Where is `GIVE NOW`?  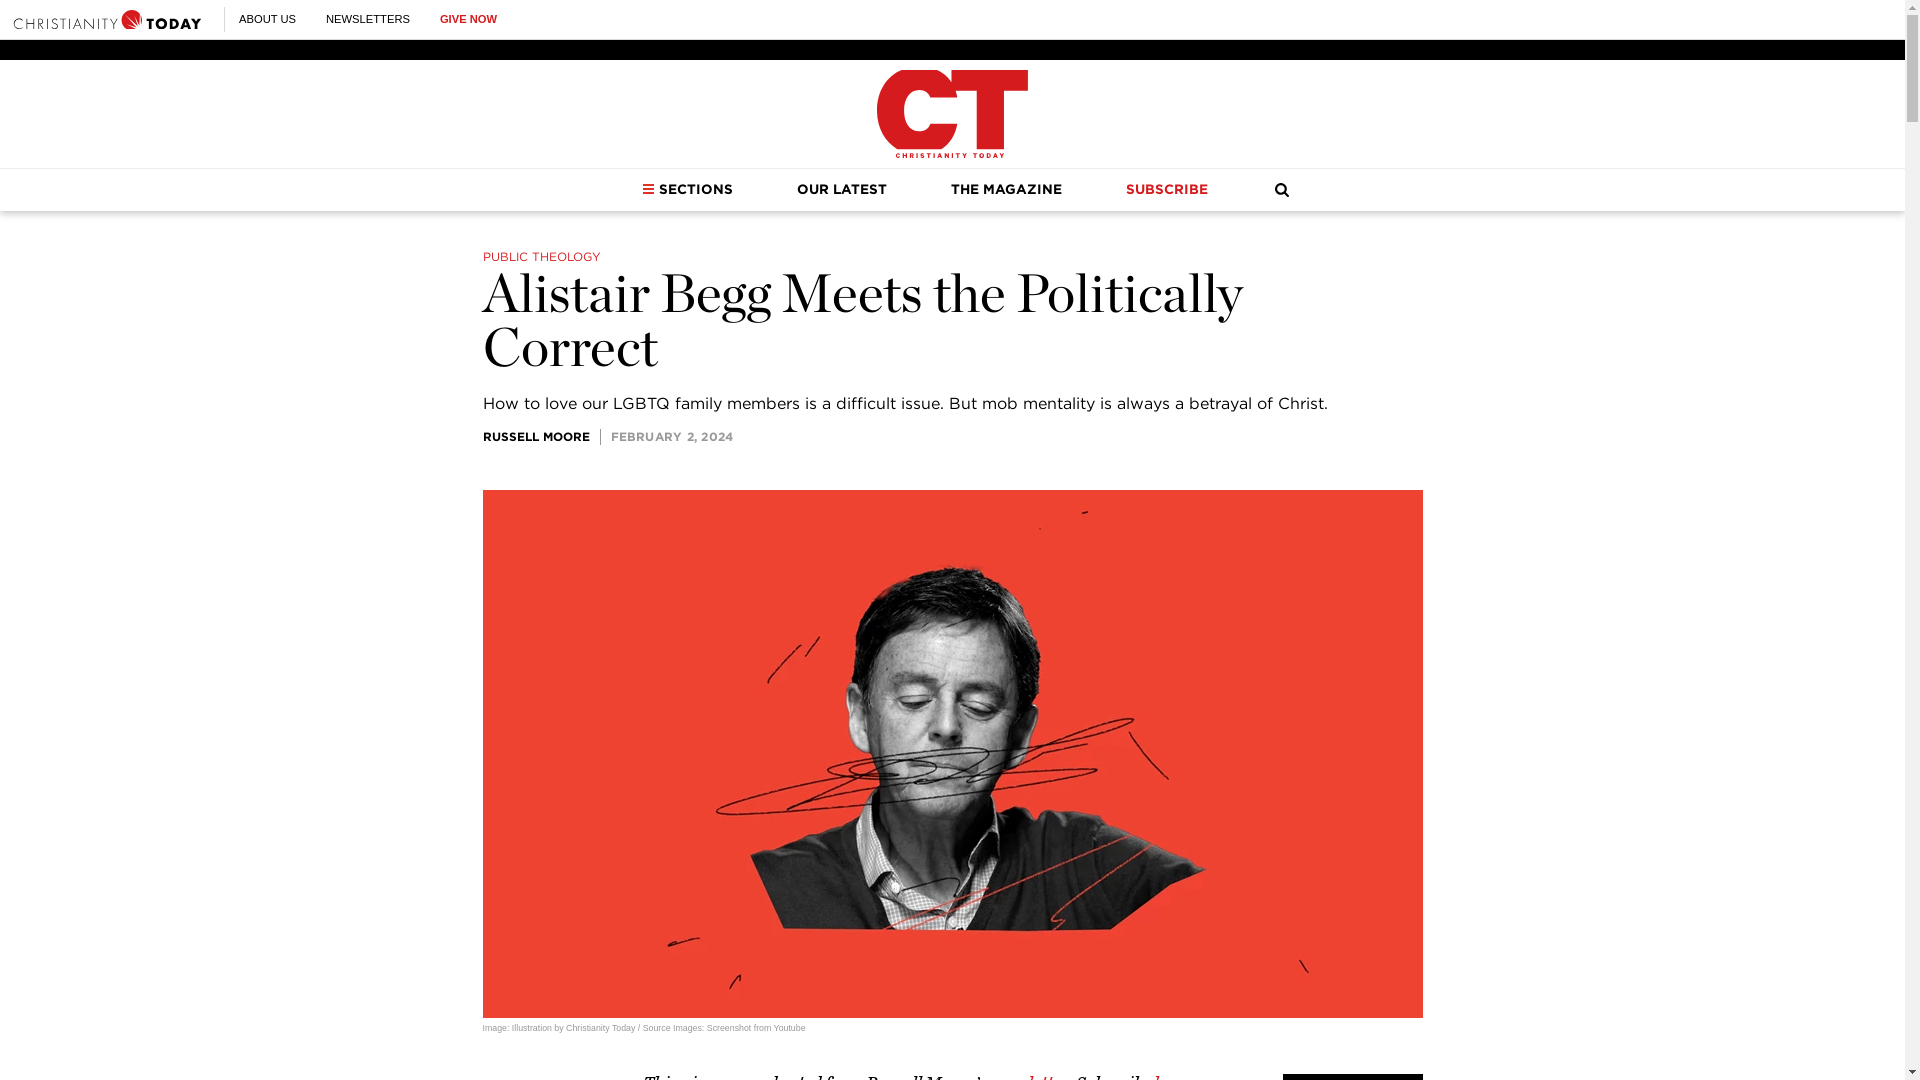
GIVE NOW is located at coordinates (468, 19).